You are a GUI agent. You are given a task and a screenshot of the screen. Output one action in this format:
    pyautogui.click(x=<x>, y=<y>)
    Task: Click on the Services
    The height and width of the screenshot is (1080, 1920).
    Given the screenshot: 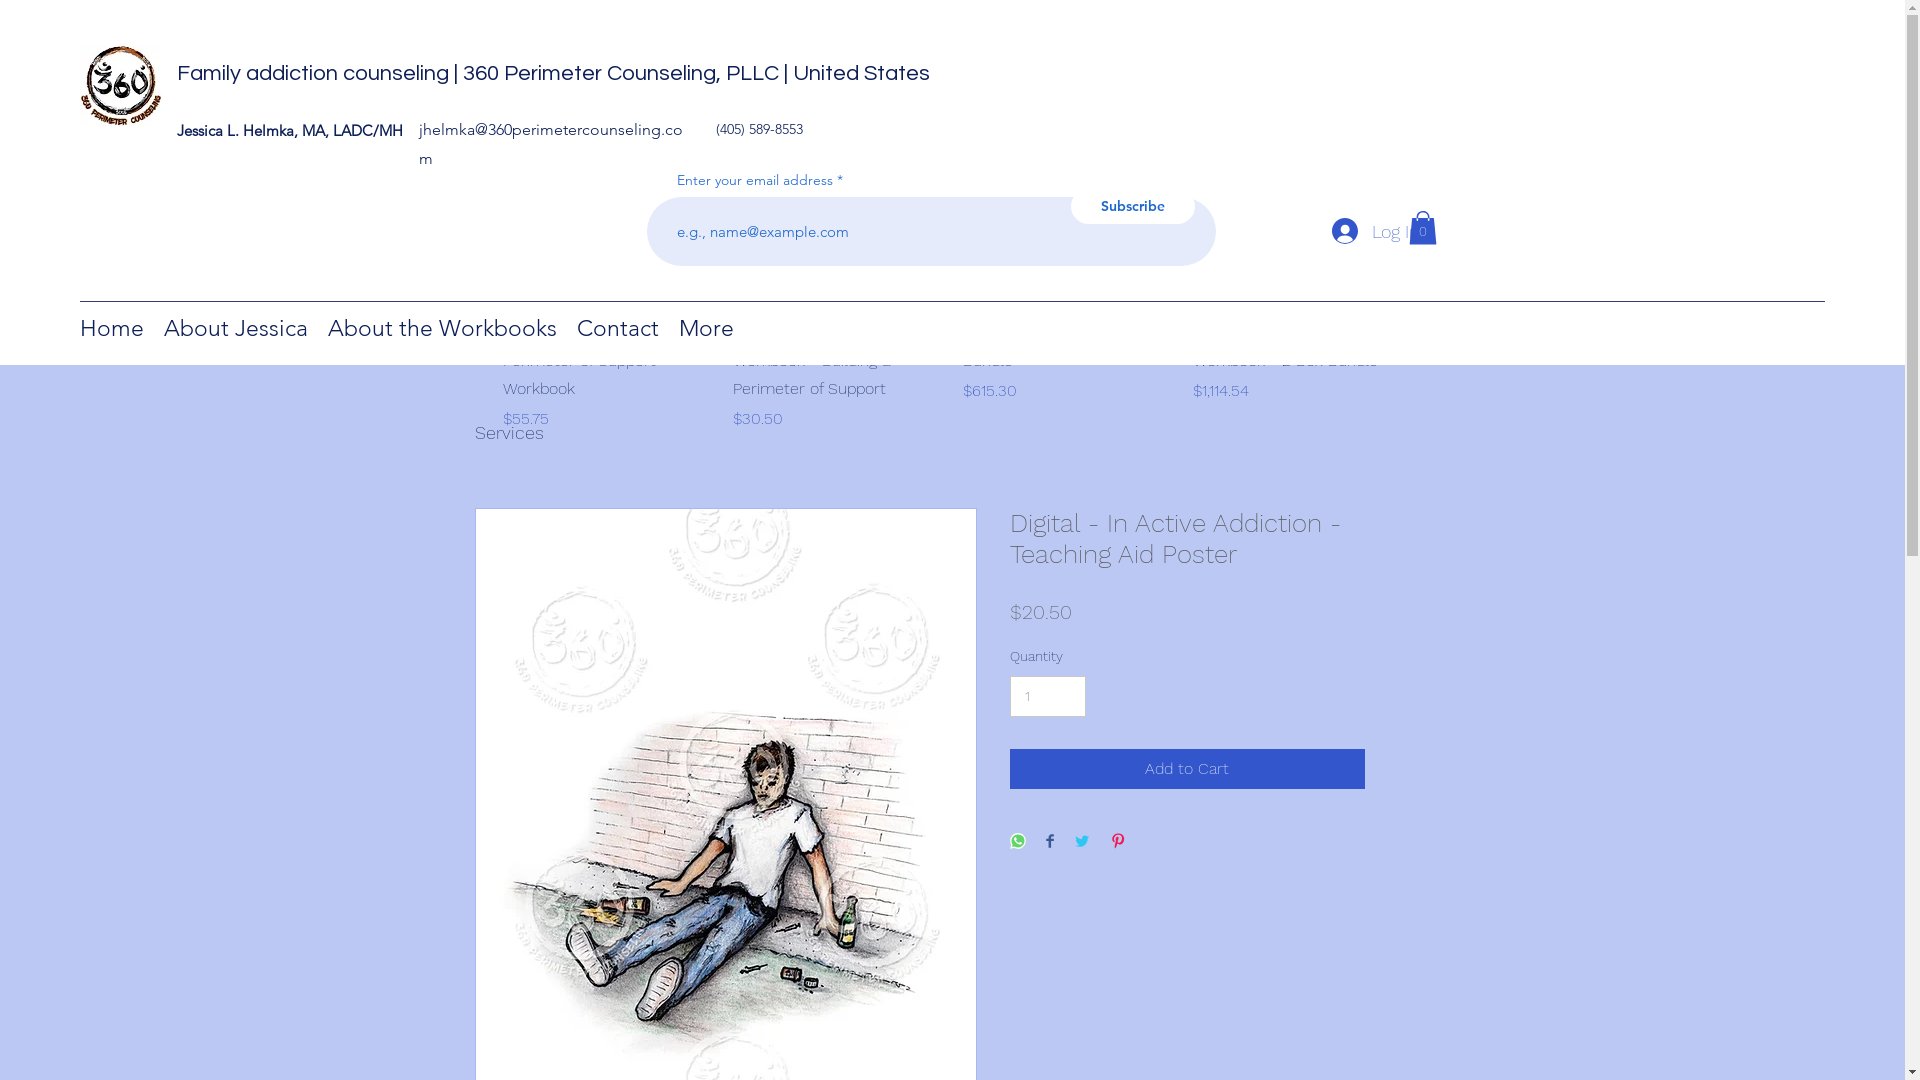 What is the action you would take?
    pyautogui.click(x=508, y=432)
    